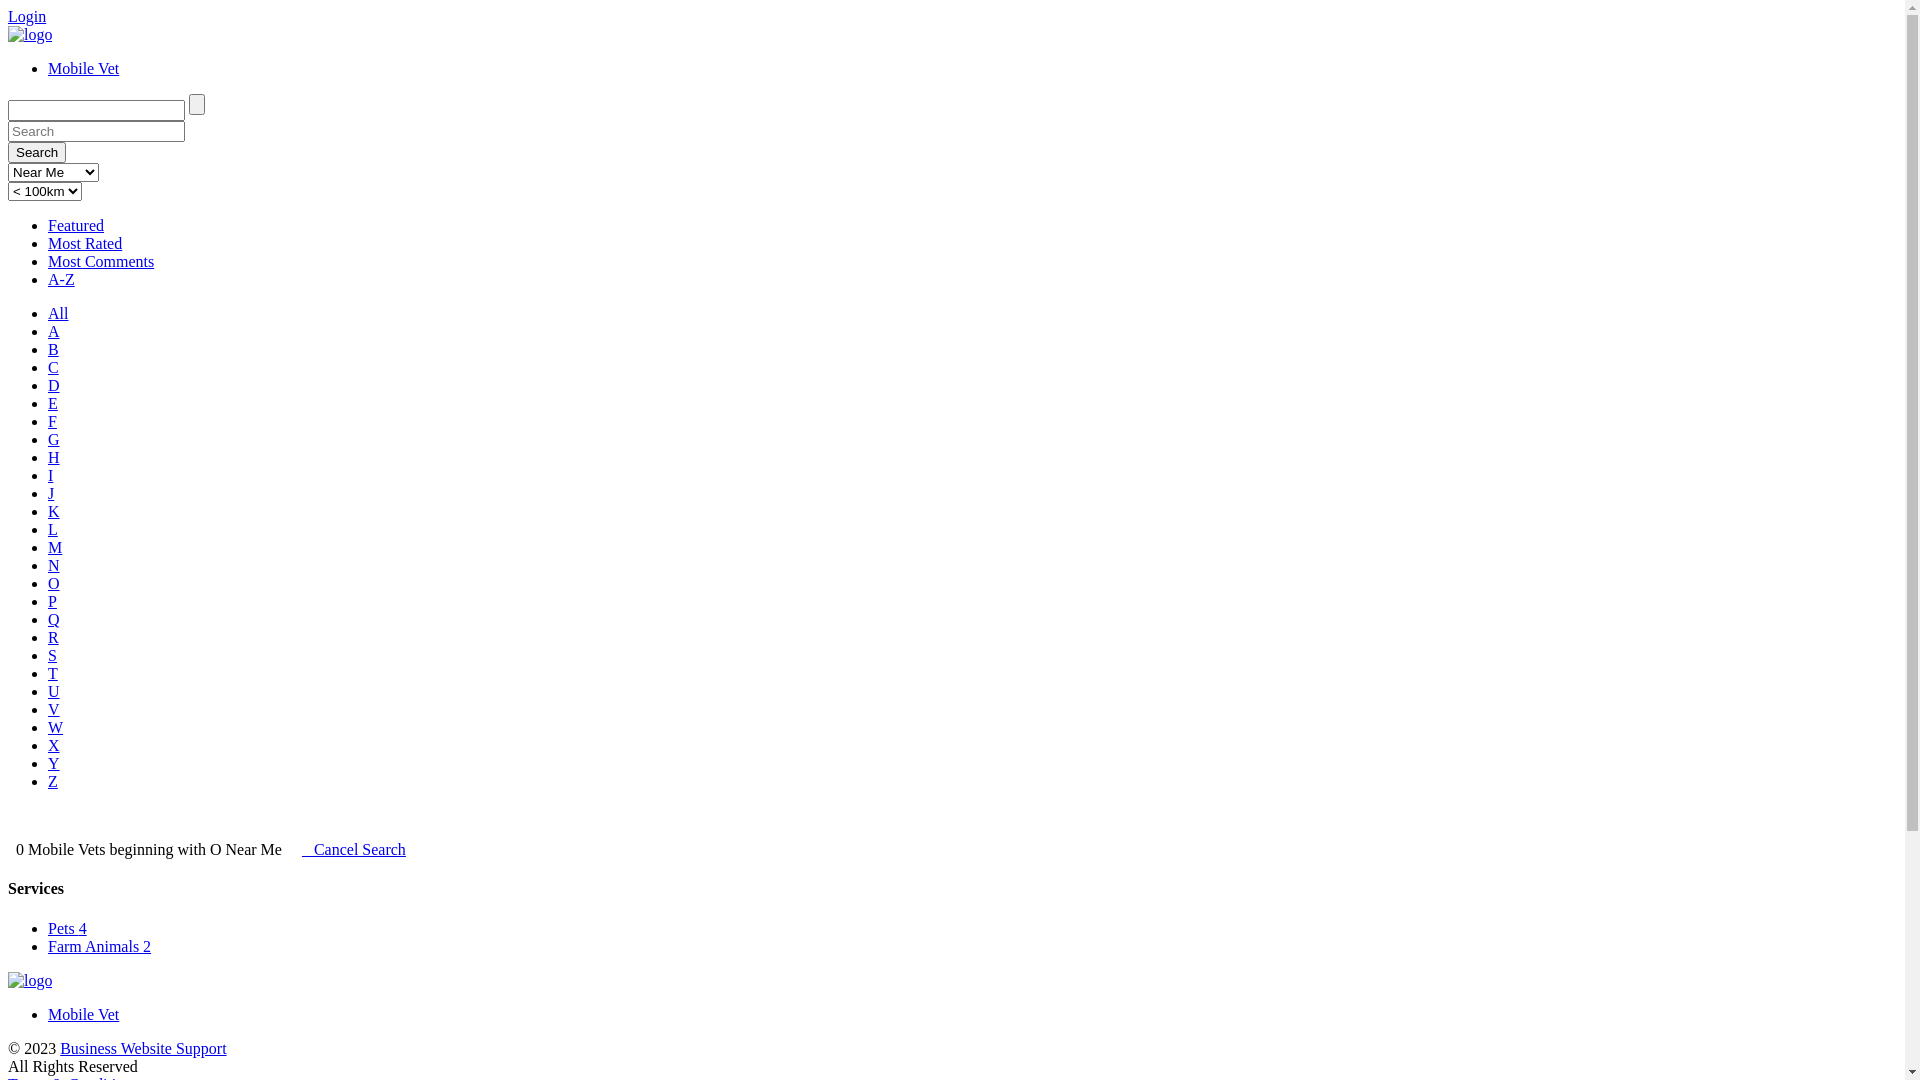 The image size is (1920, 1080). I want to click on O, so click(54, 584).